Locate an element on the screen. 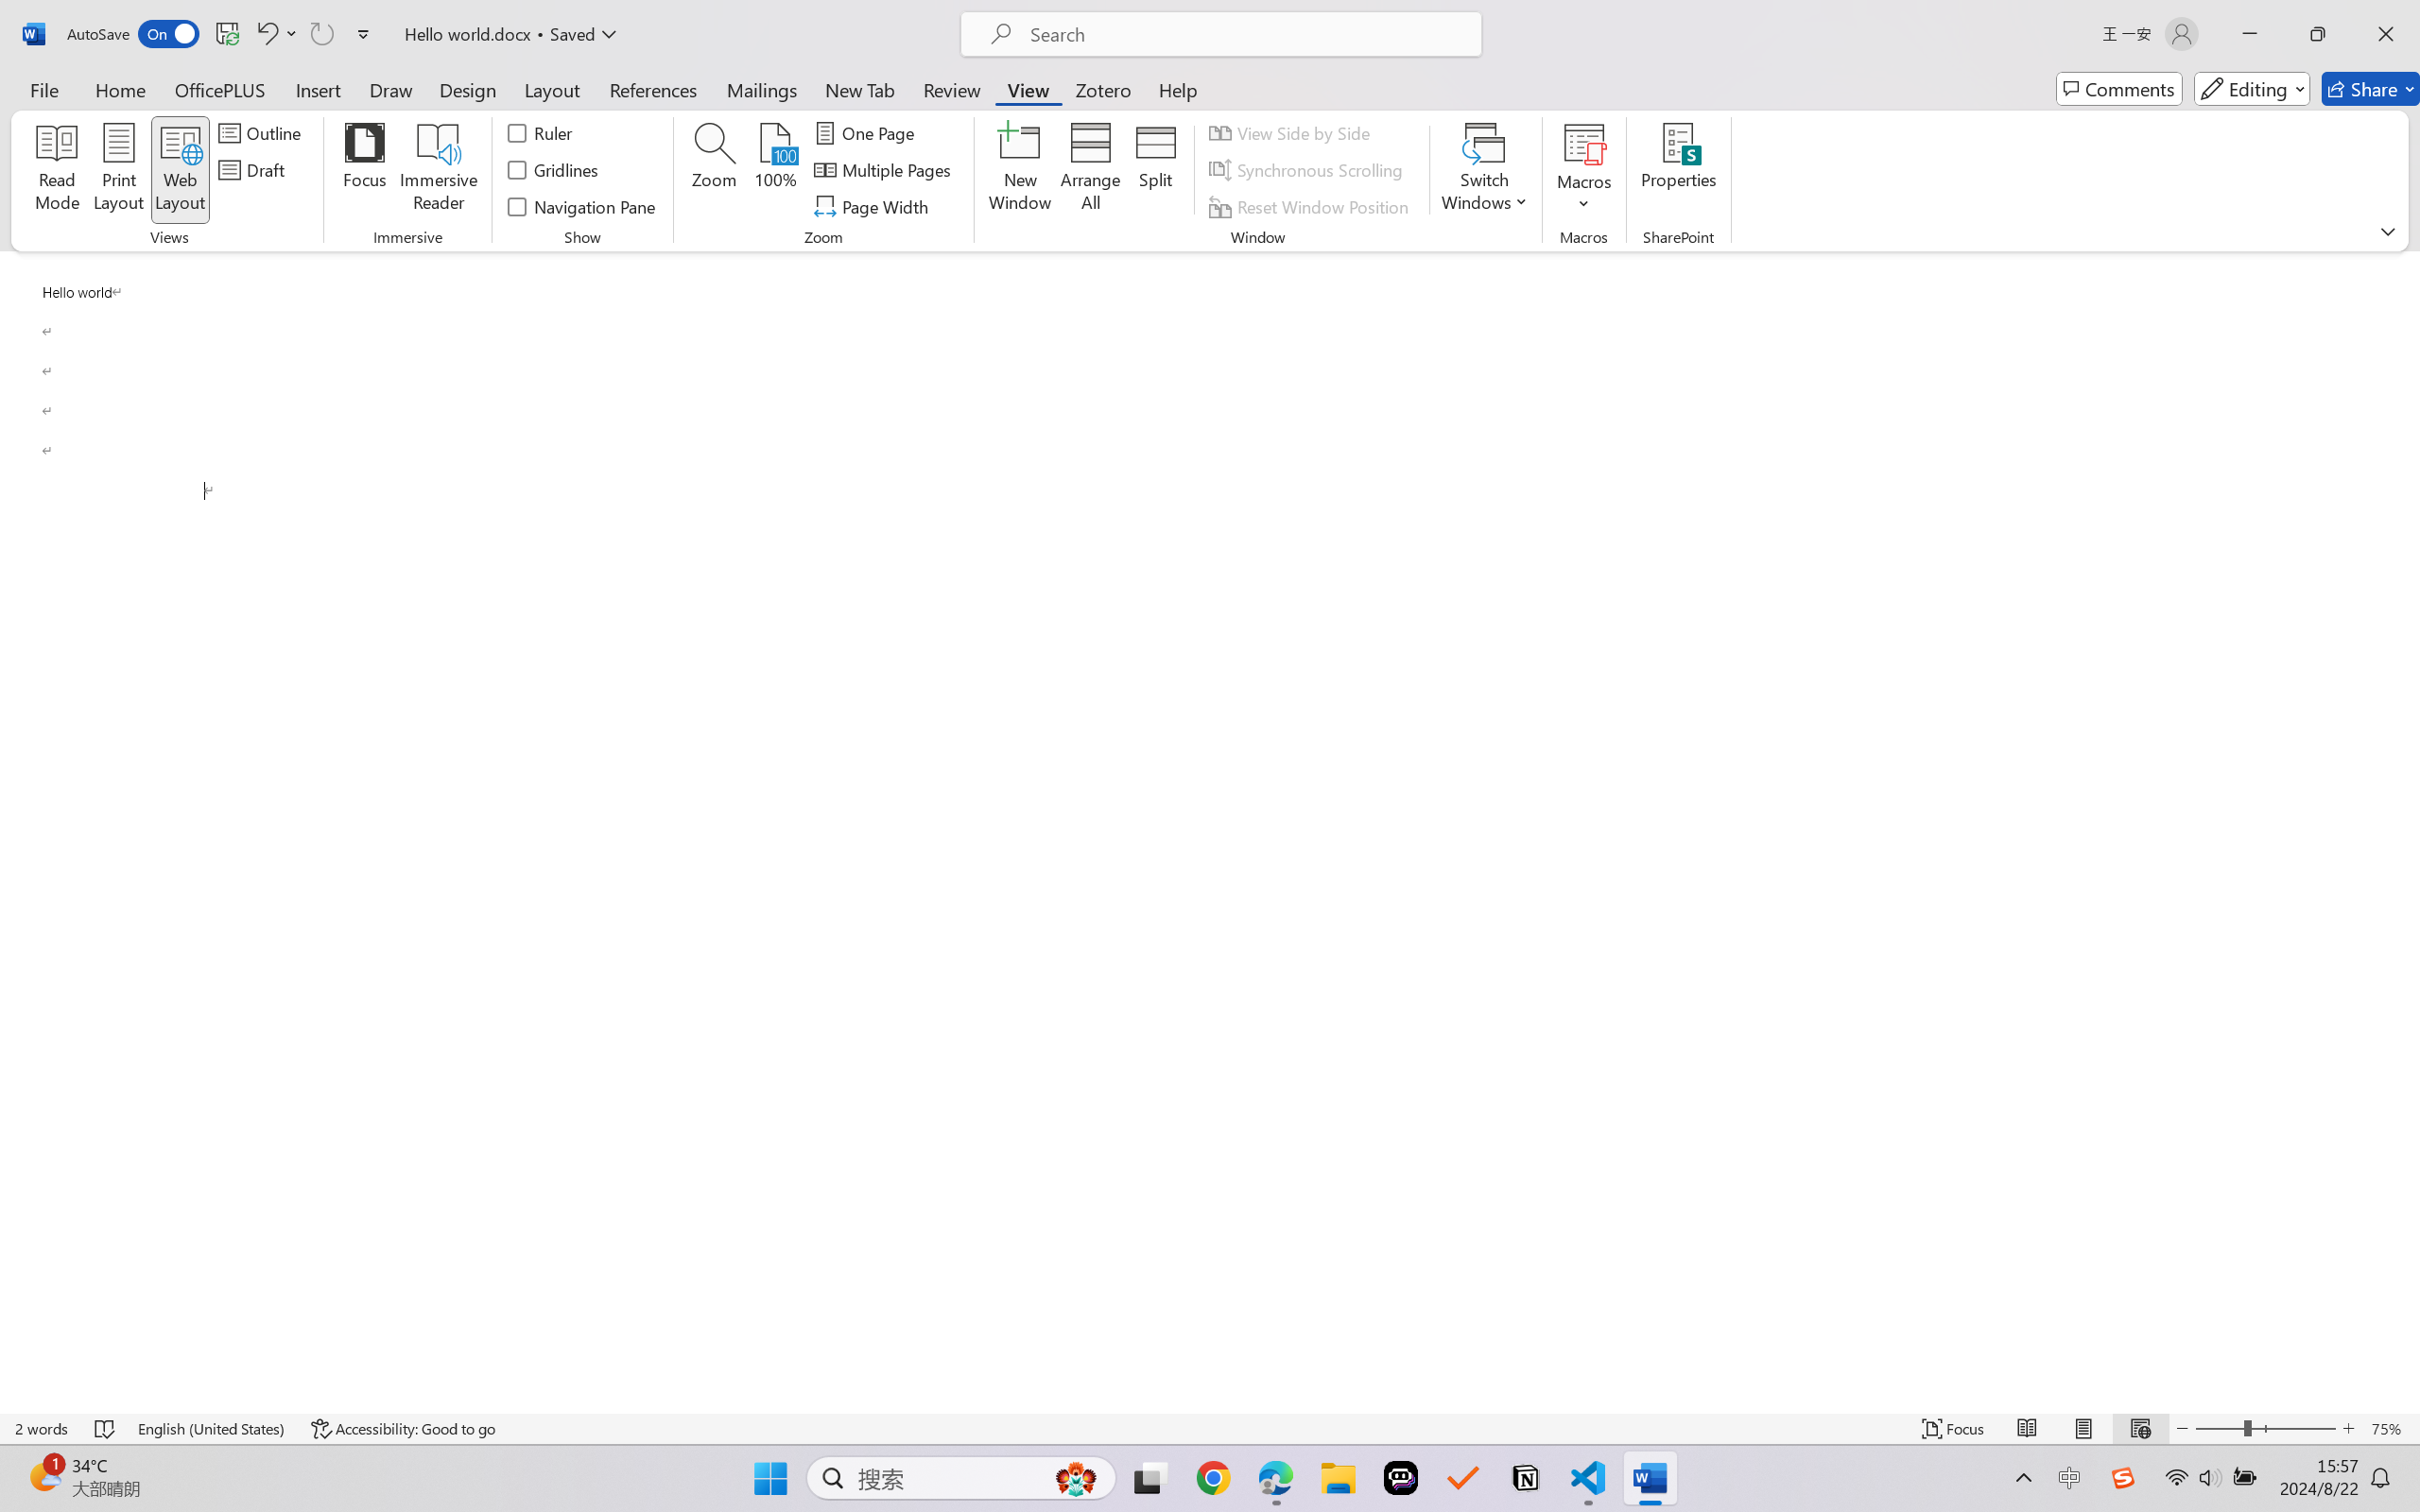 The height and width of the screenshot is (1512, 2420). Zoom In is located at coordinates (2349, 1429).